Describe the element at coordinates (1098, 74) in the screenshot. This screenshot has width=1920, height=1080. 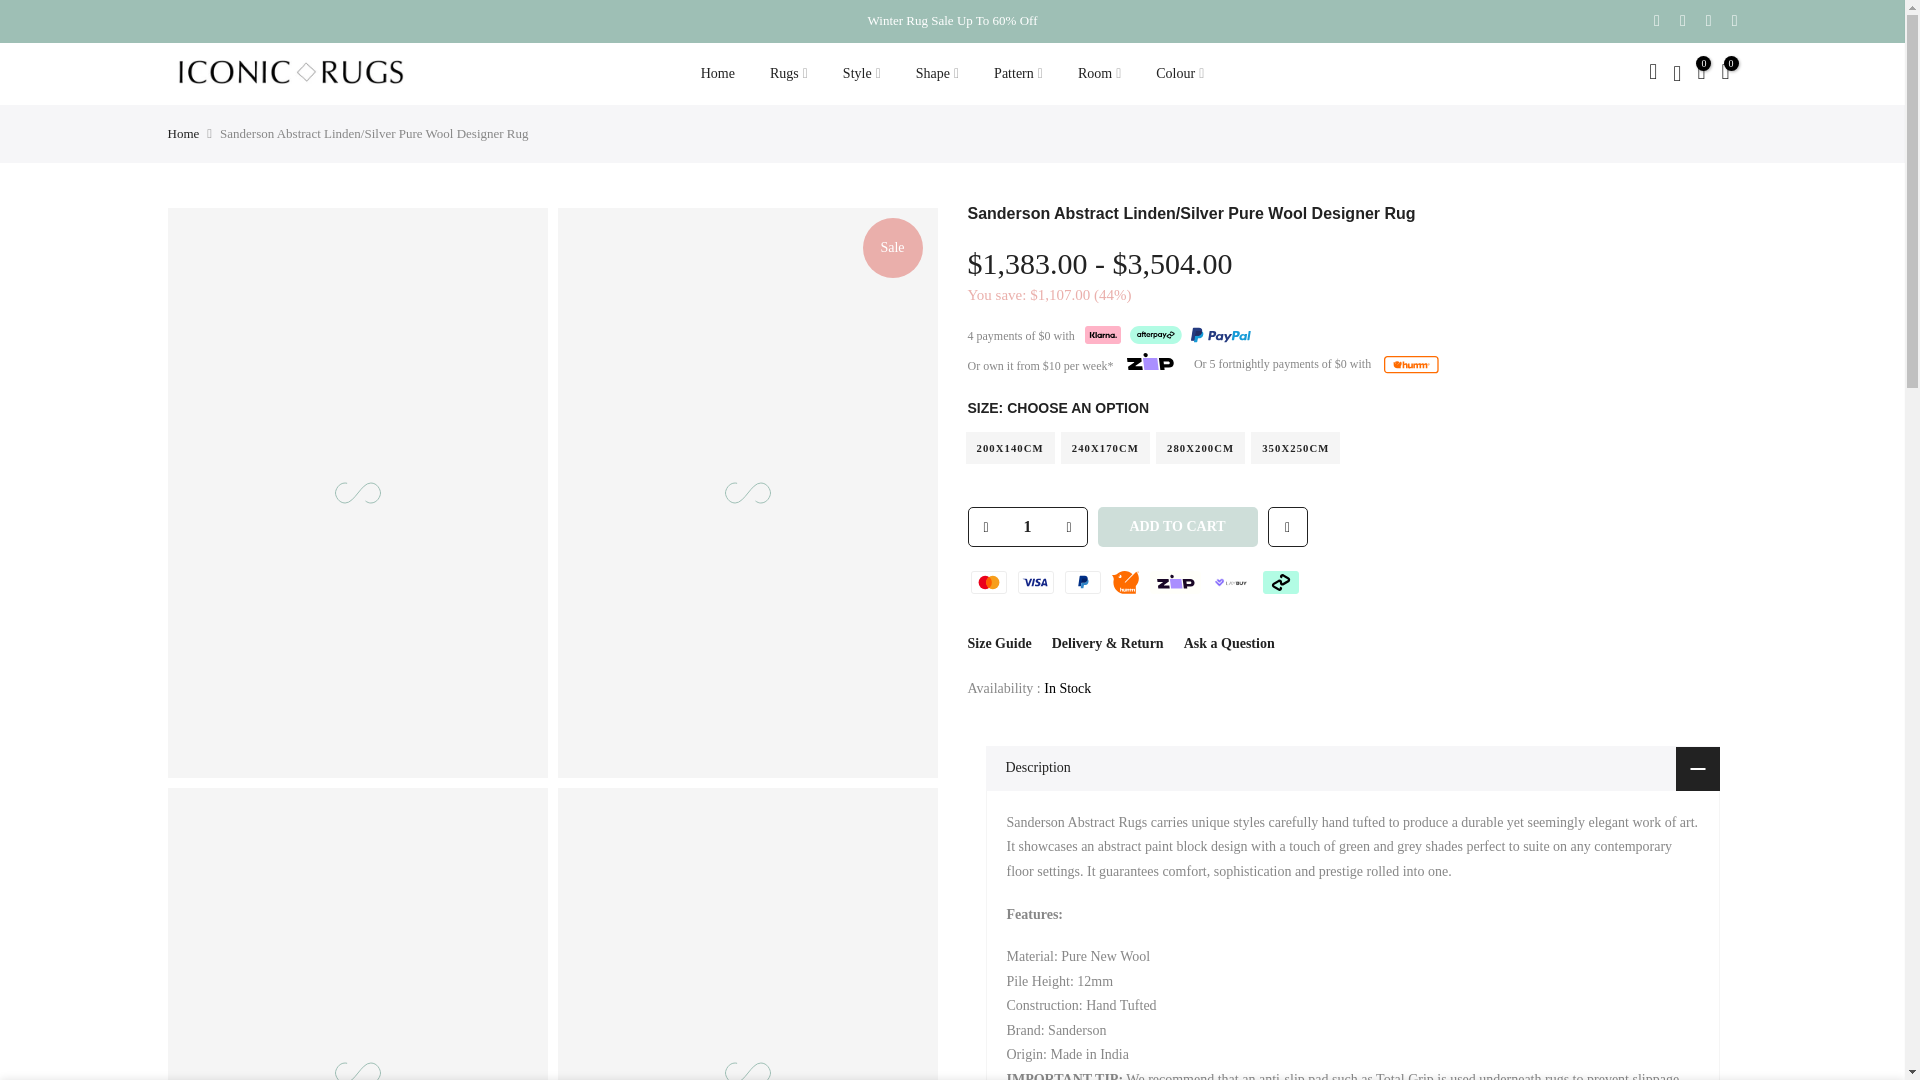
I see `Room` at that location.